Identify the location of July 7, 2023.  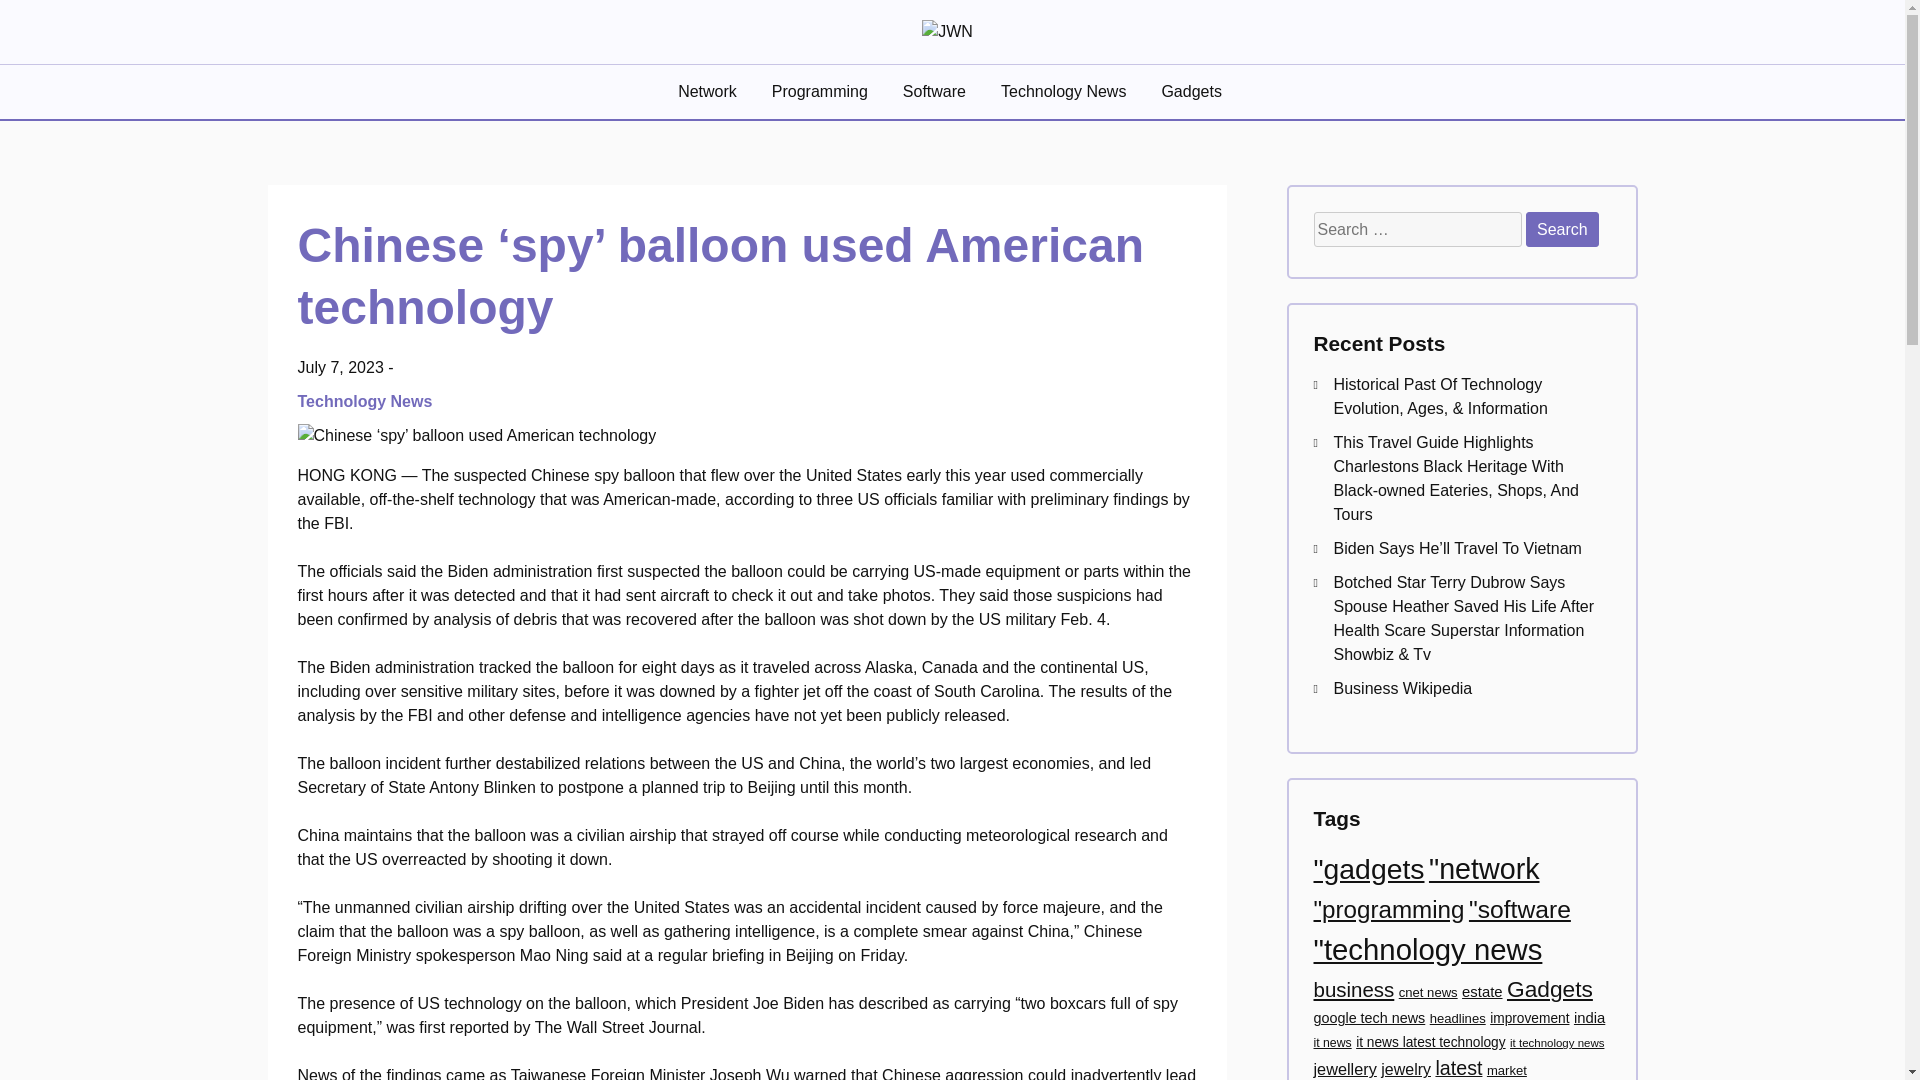
(340, 366).